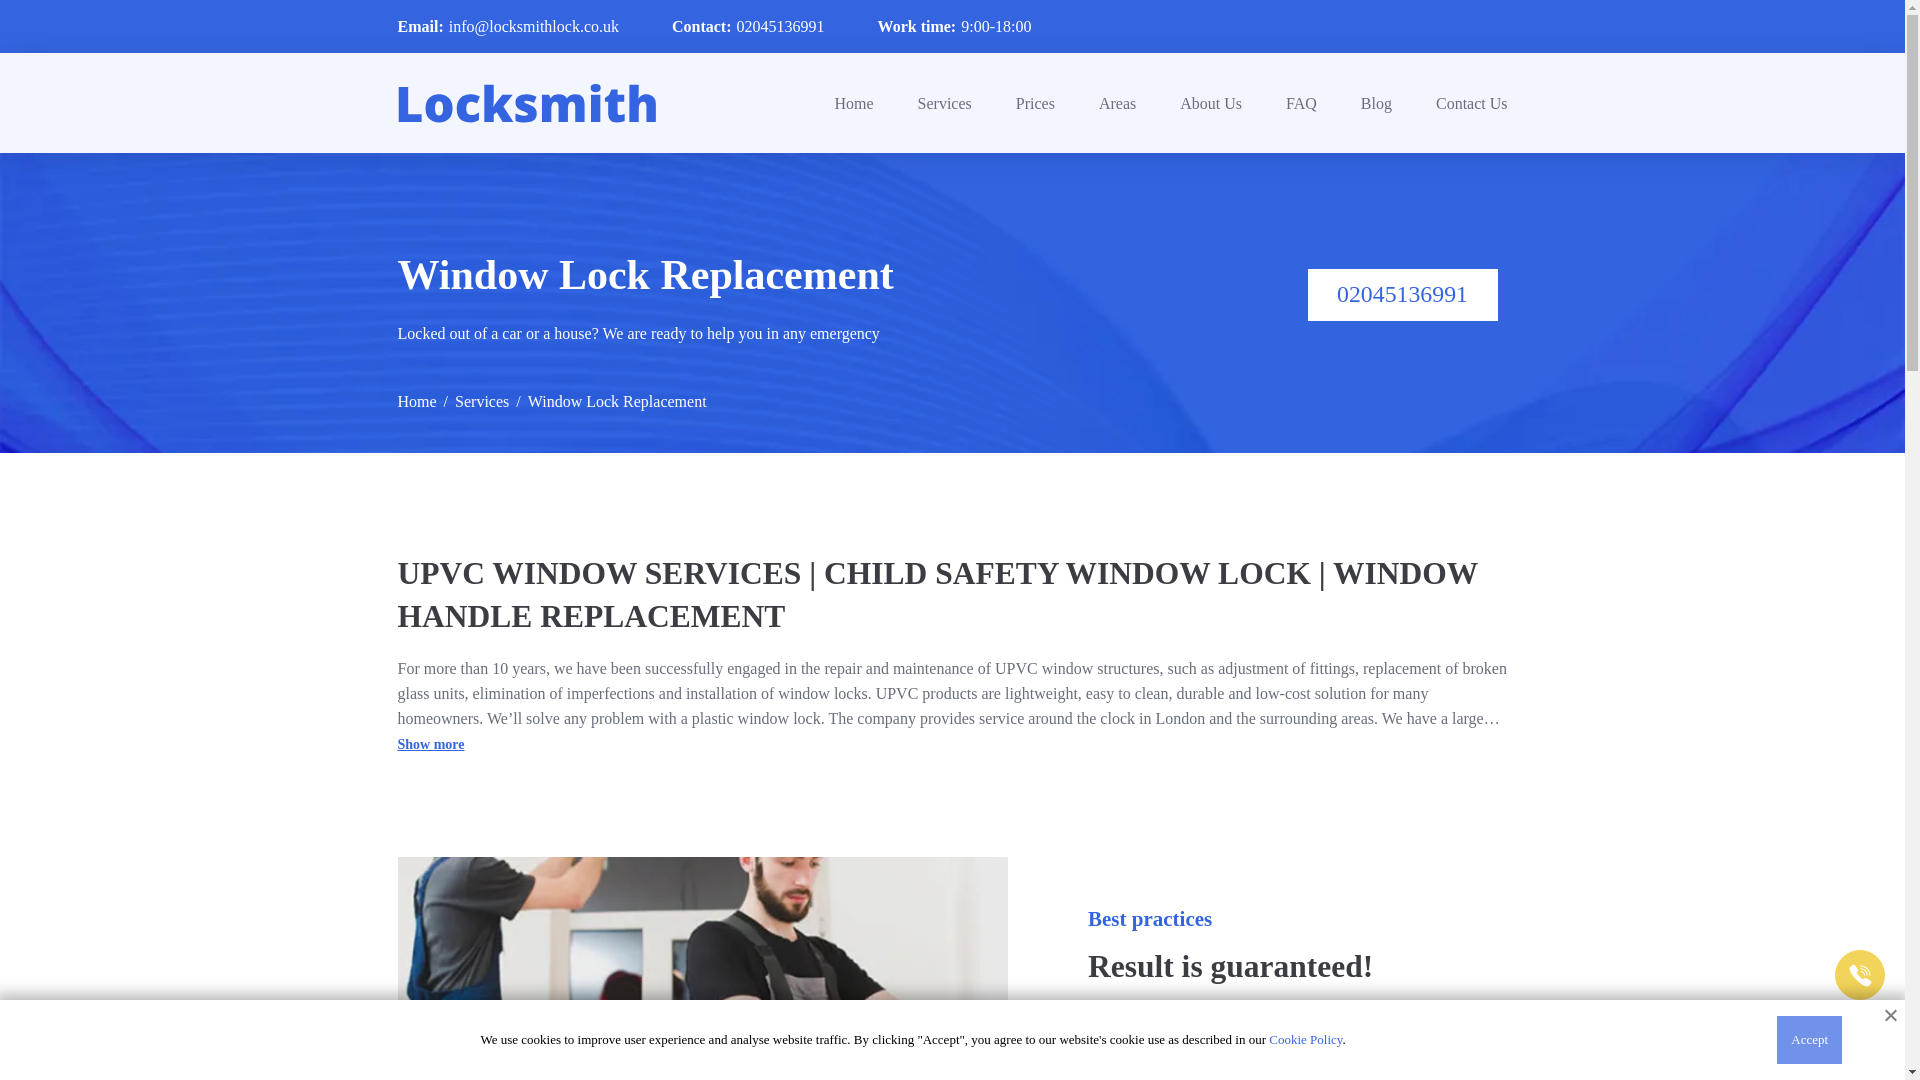 This screenshot has height=1080, width=1920. What do you see at coordinates (1472, 104) in the screenshot?
I see `Contact Us` at bounding box center [1472, 104].